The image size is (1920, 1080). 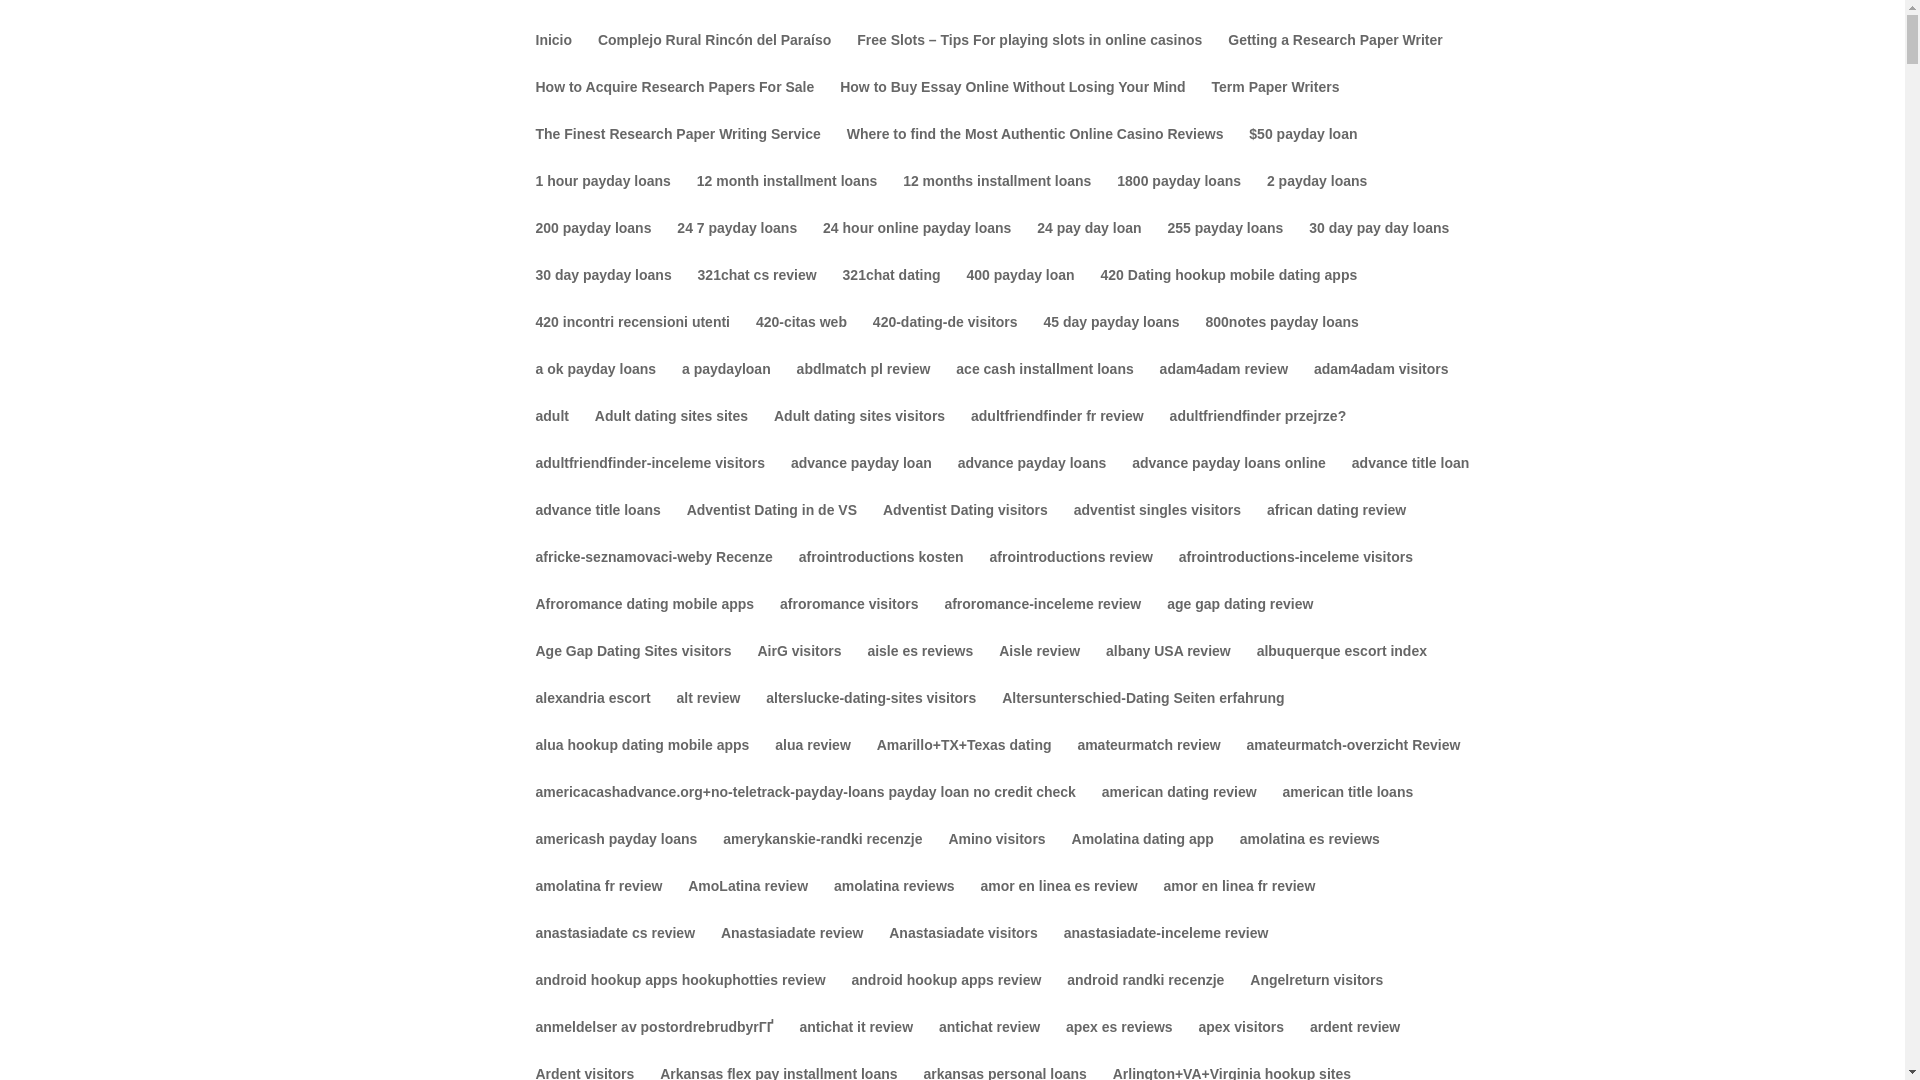 What do you see at coordinates (678, 150) in the screenshot?
I see `The Finest Research Paper Writing Service` at bounding box center [678, 150].